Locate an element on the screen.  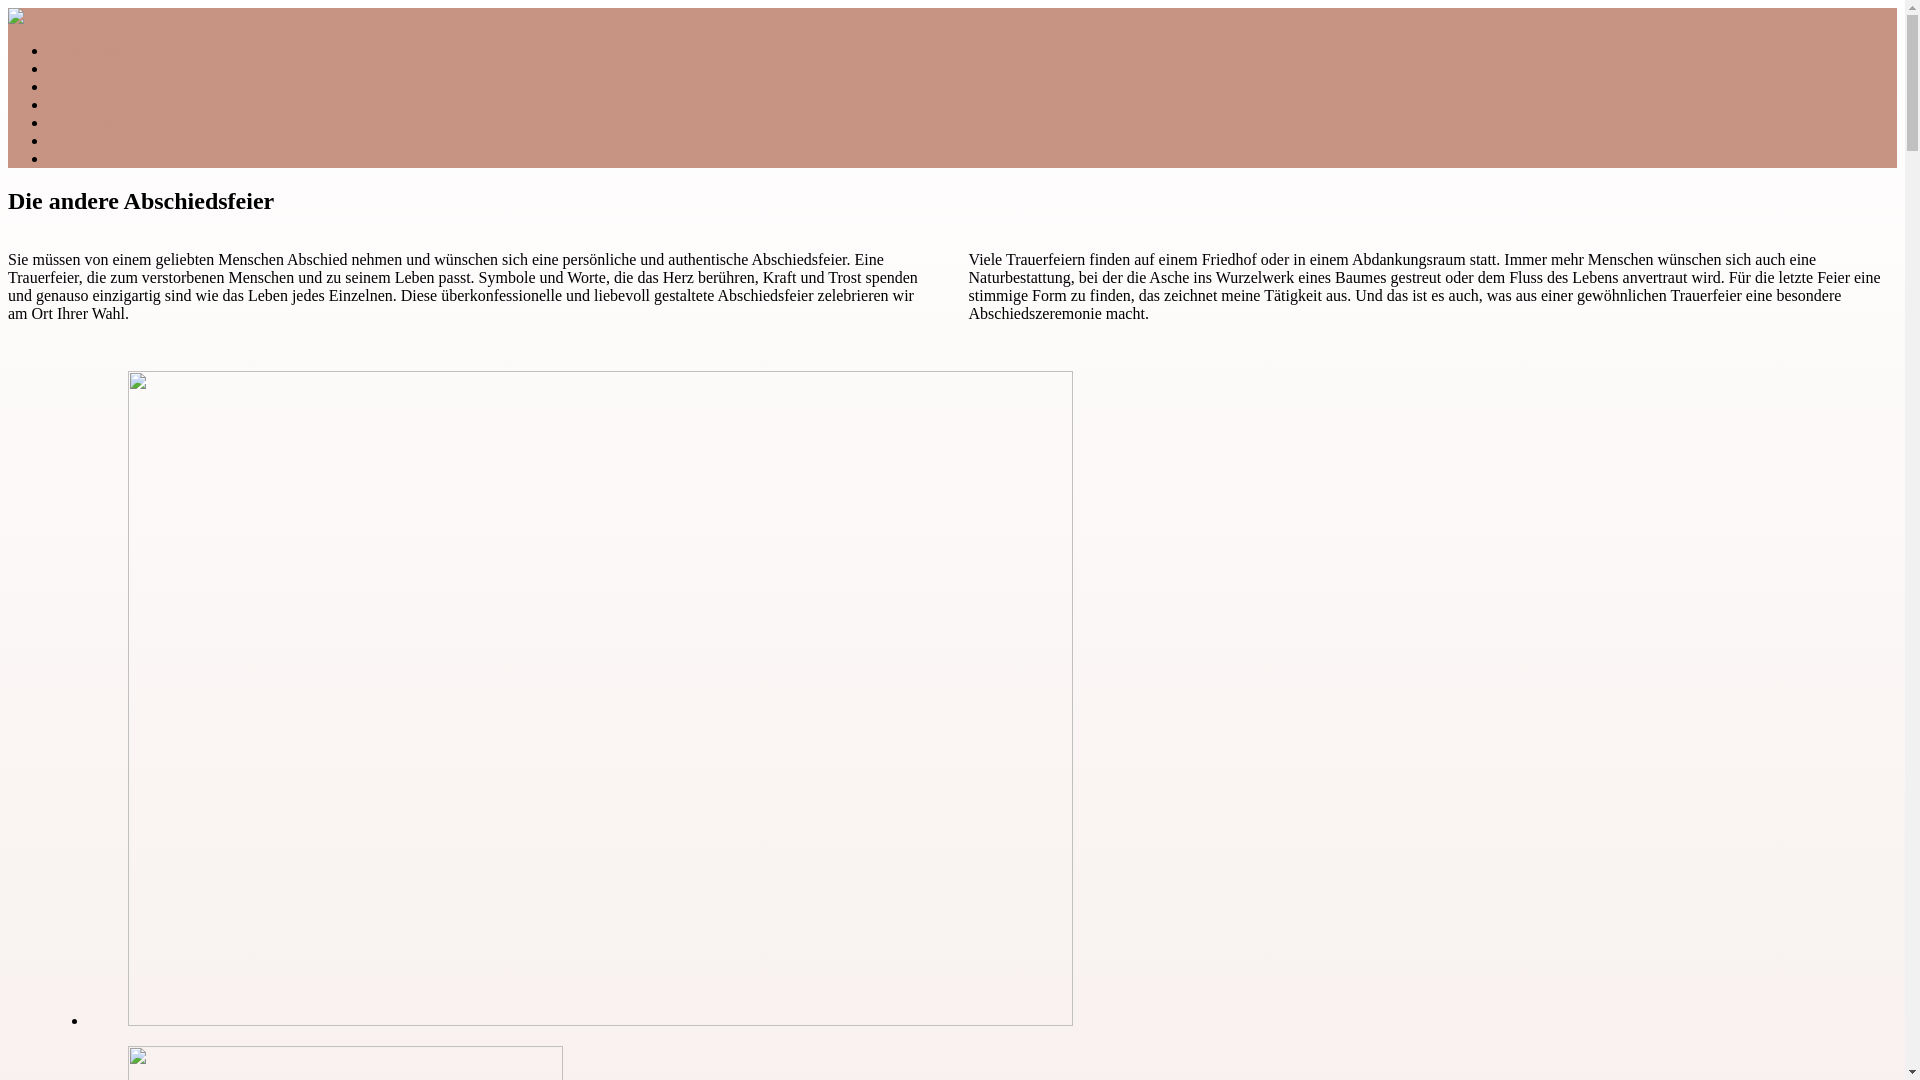
Meinungen is located at coordinates (84, 86).